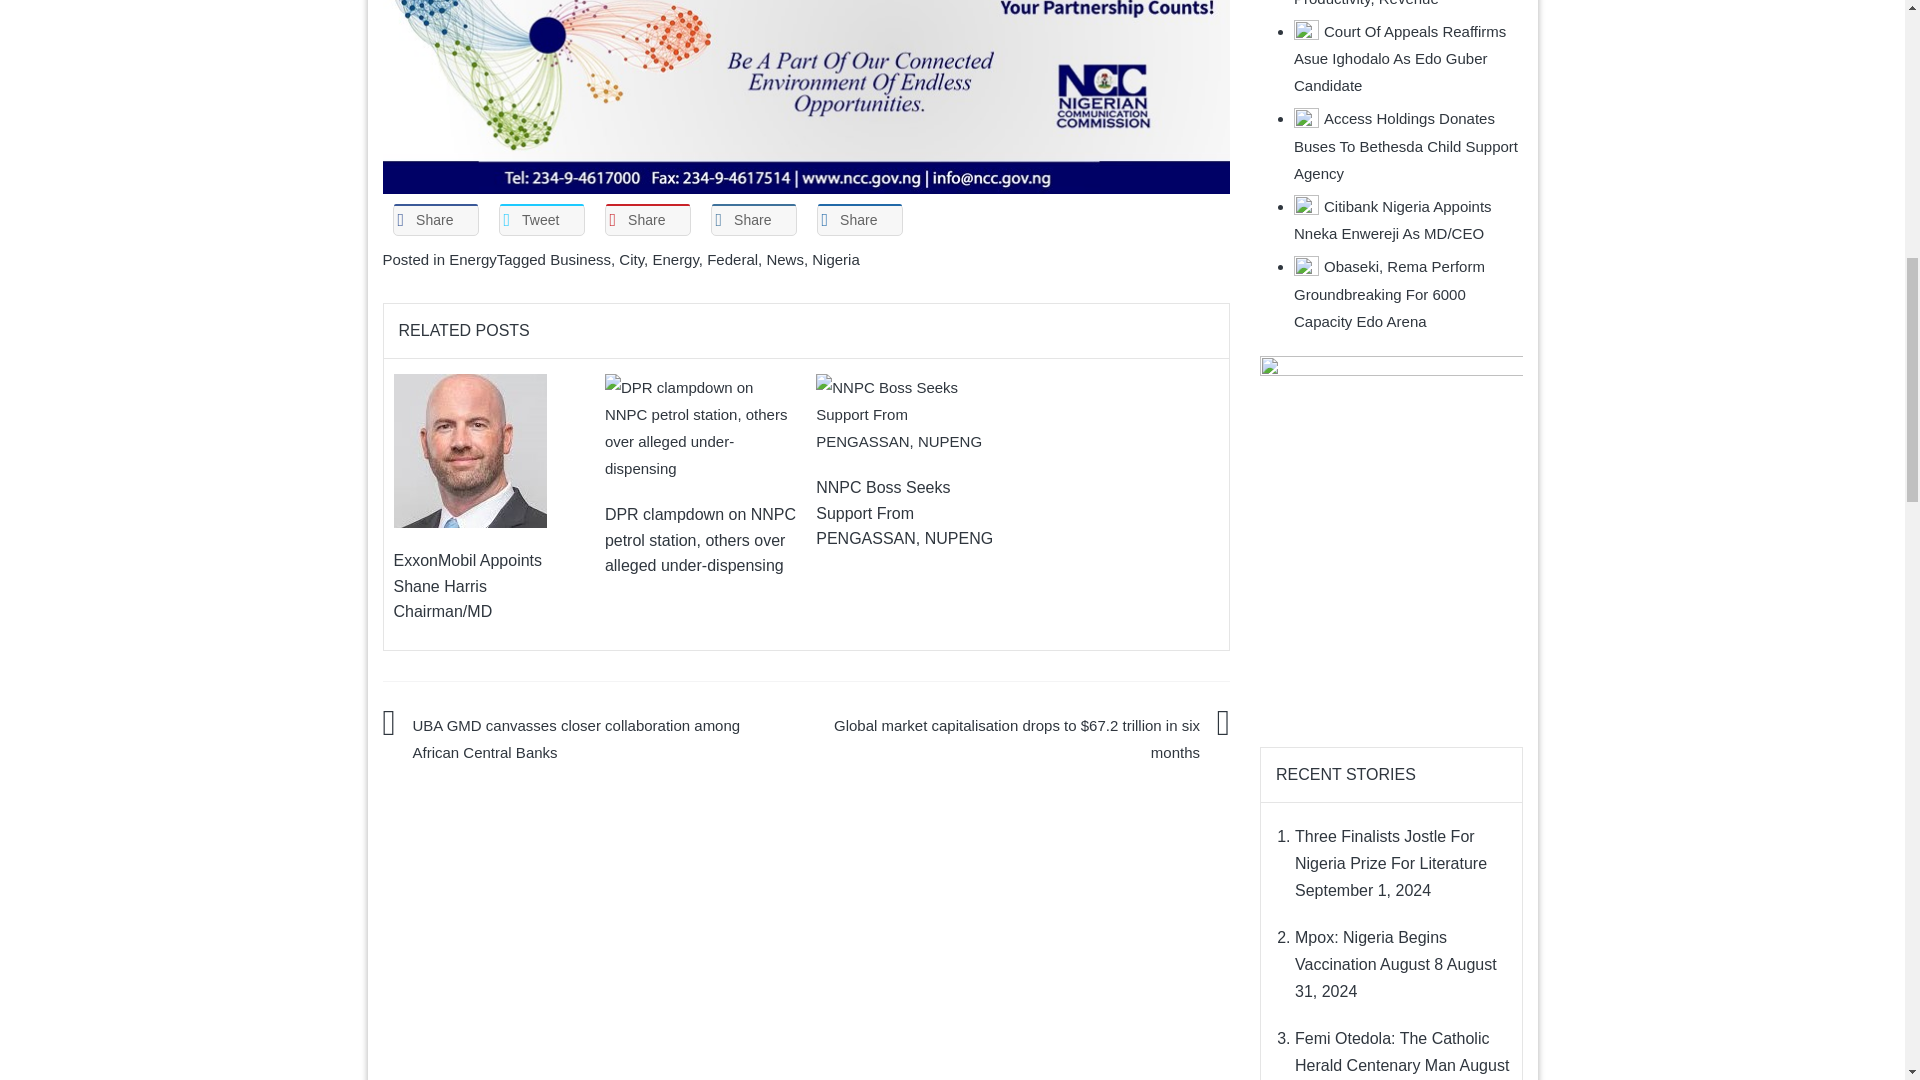 Image resolution: width=1920 pixels, height=1080 pixels. What do you see at coordinates (434, 220) in the screenshot?
I see `Share on Facebook` at bounding box center [434, 220].